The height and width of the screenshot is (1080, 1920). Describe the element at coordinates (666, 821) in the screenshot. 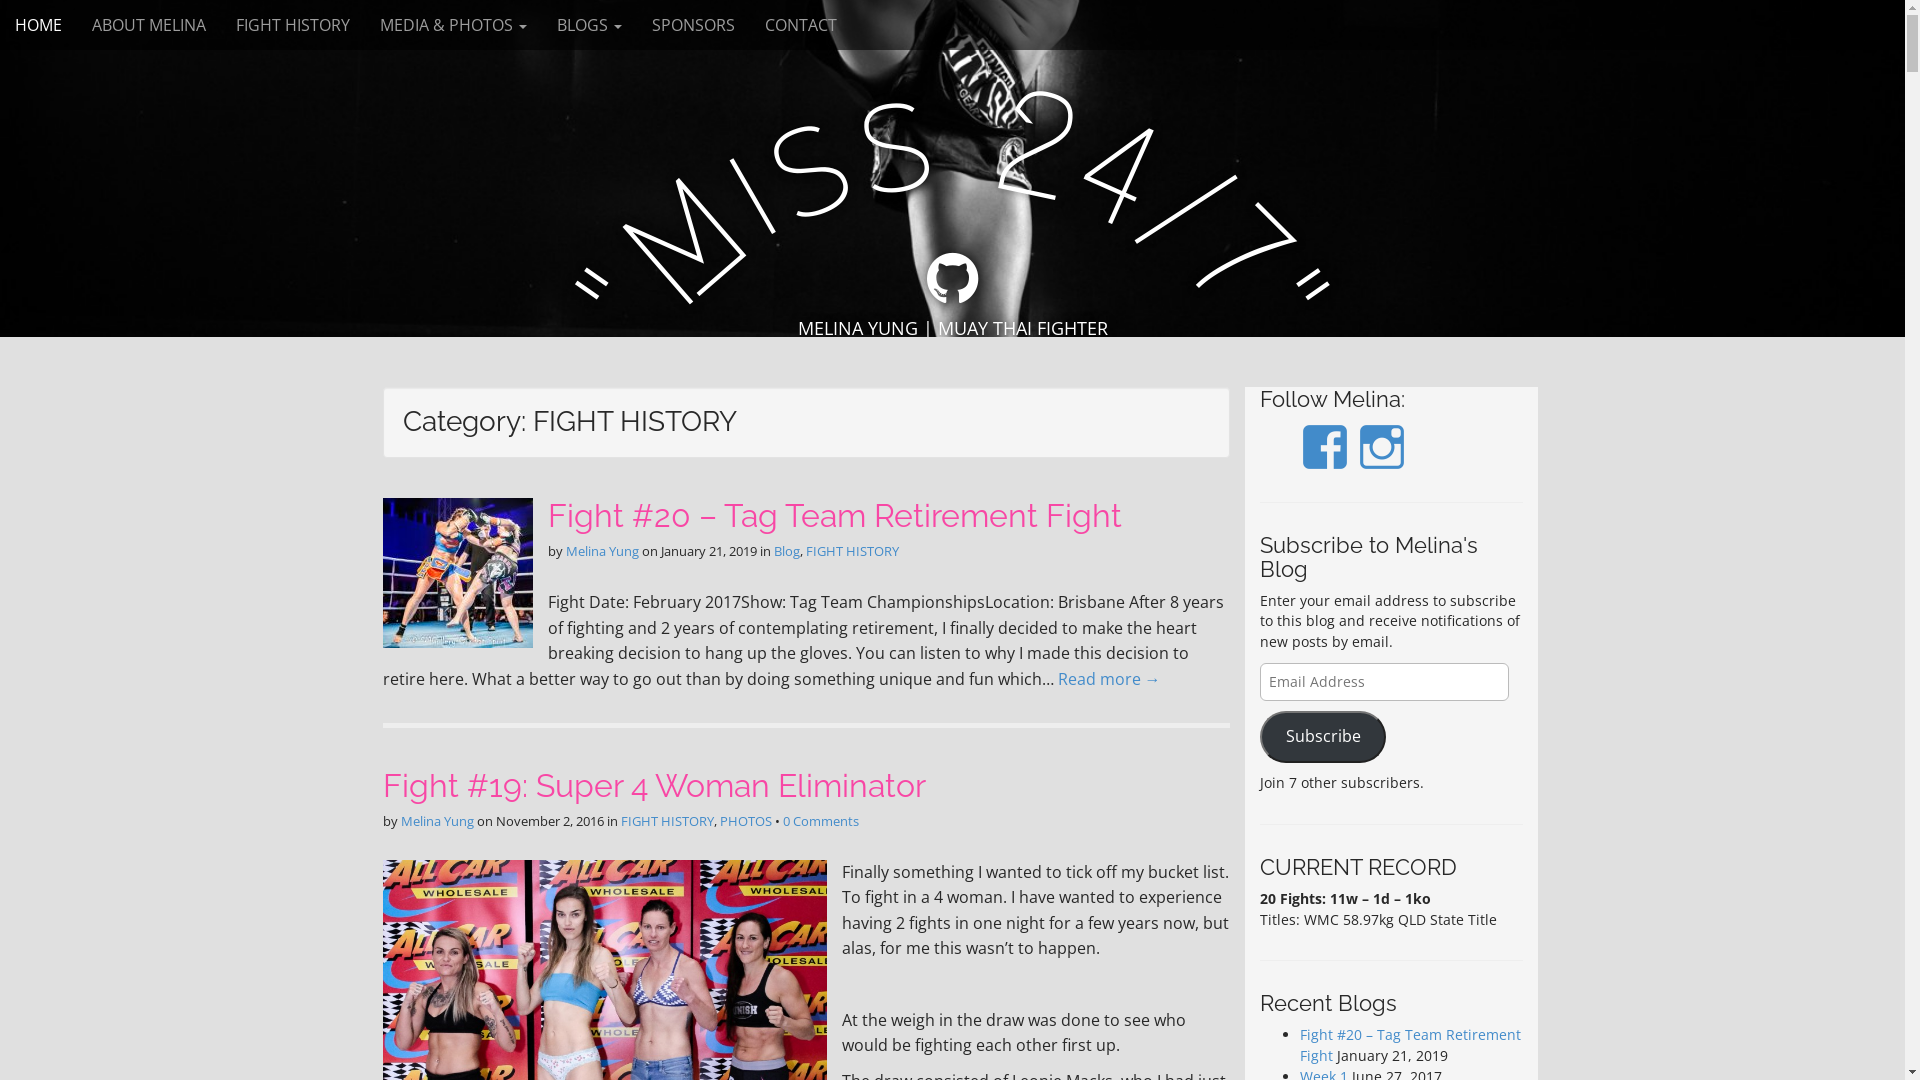

I see `FIGHT HISTORY` at that location.